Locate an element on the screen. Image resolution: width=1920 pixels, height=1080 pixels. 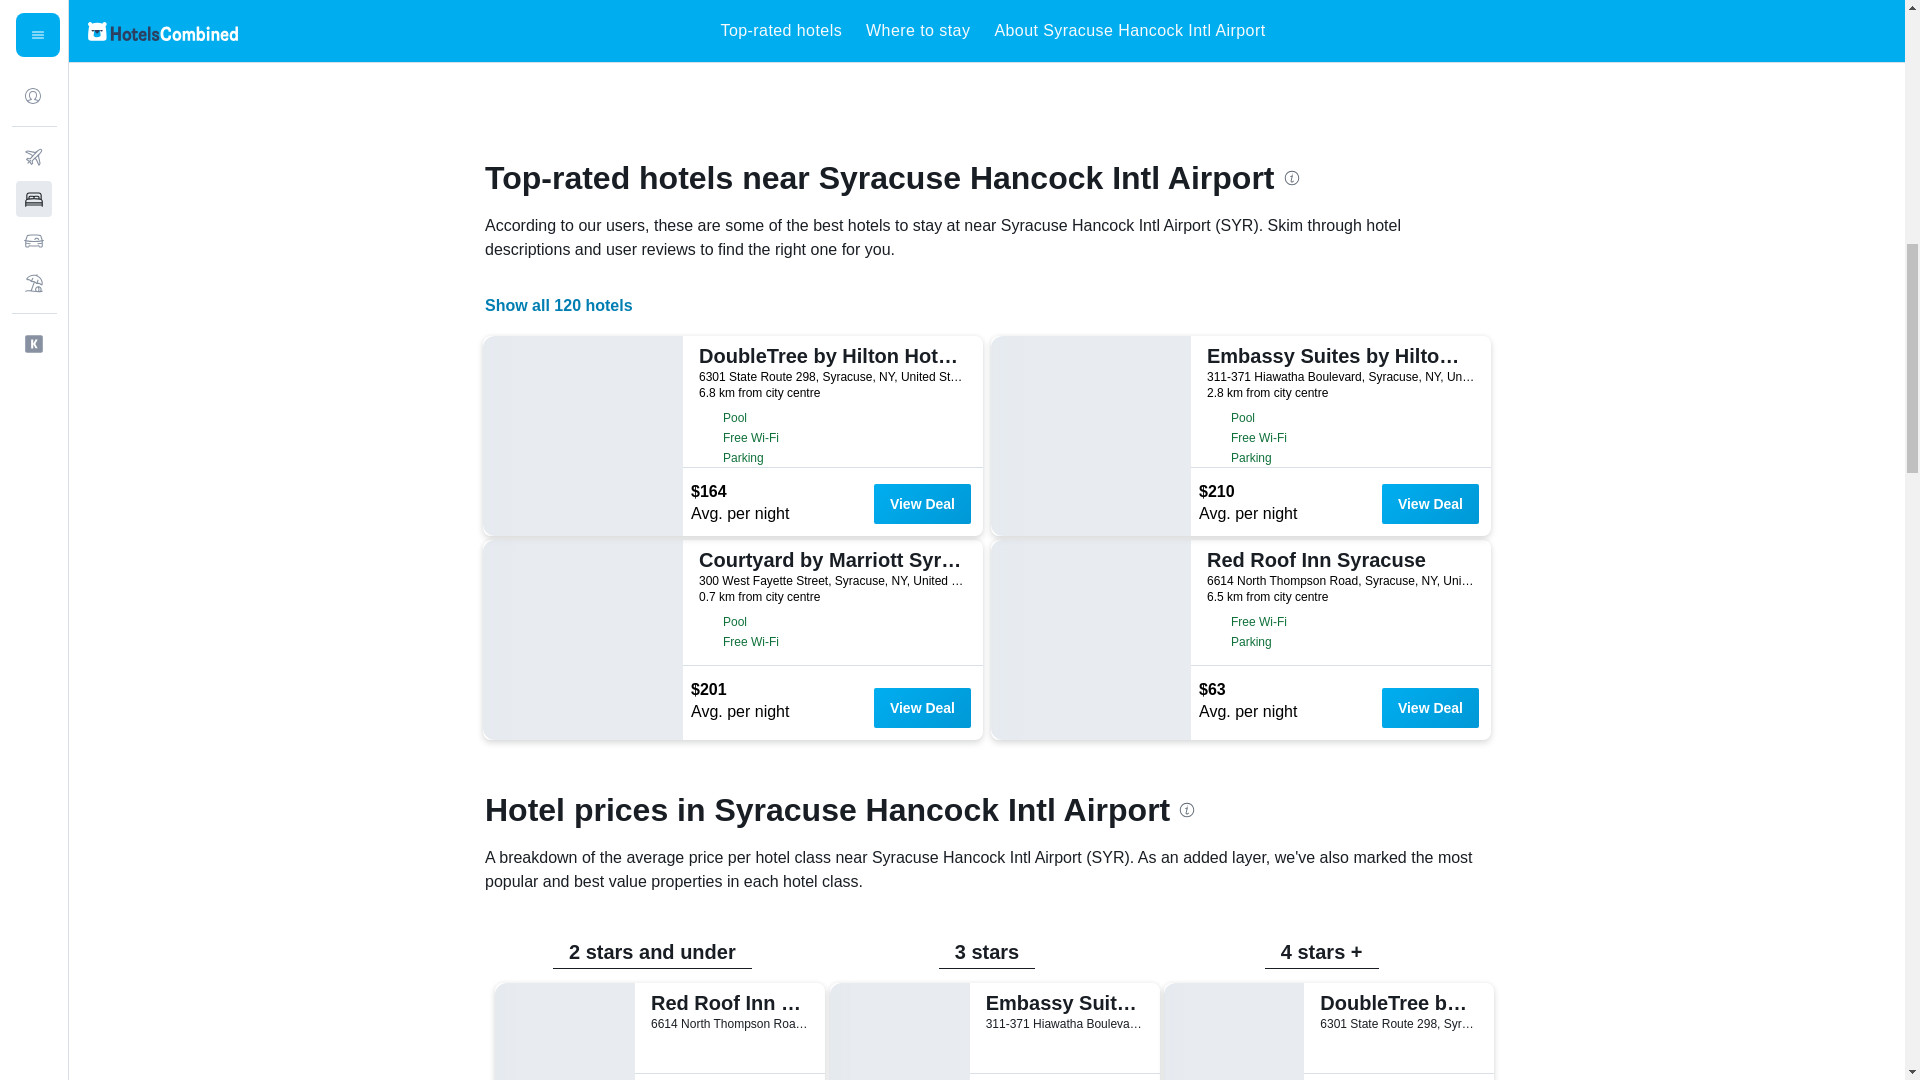
Home is located at coordinates (492, 29).